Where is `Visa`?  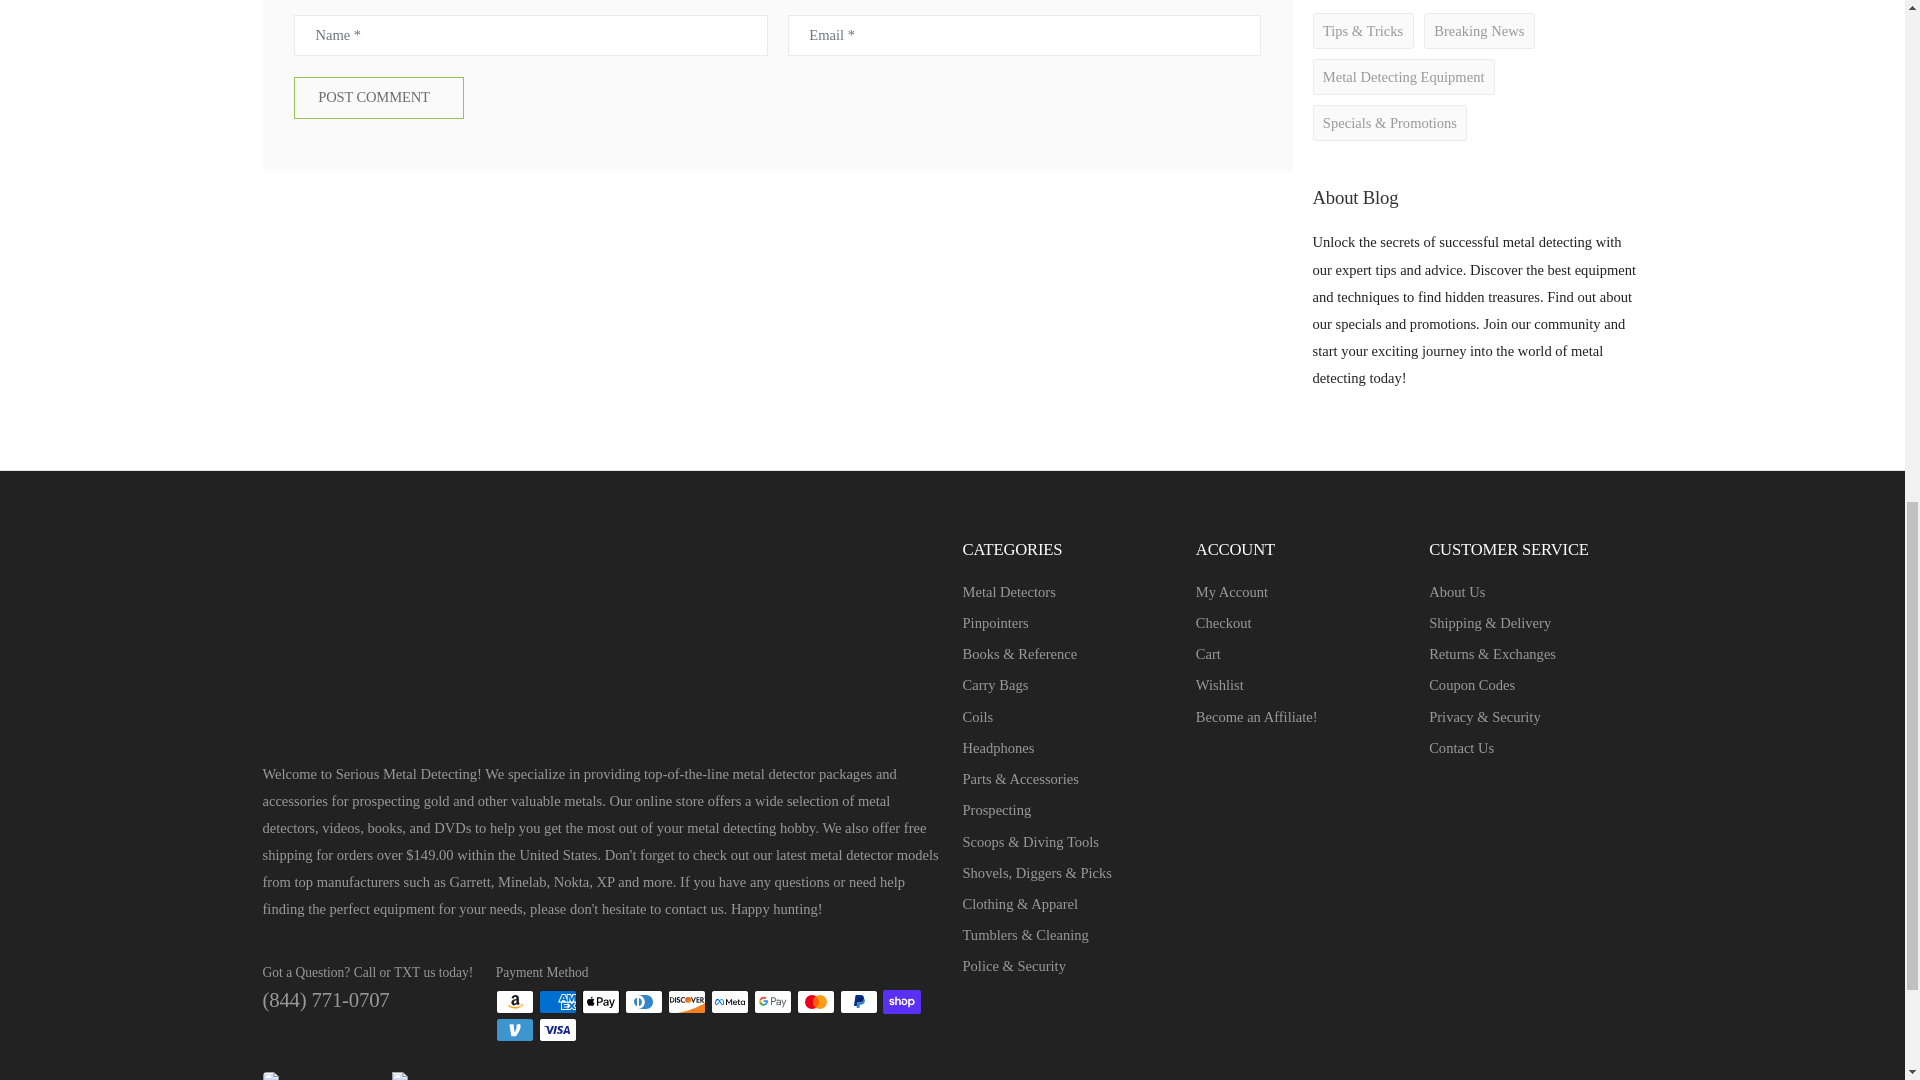 Visa is located at coordinates (558, 1030).